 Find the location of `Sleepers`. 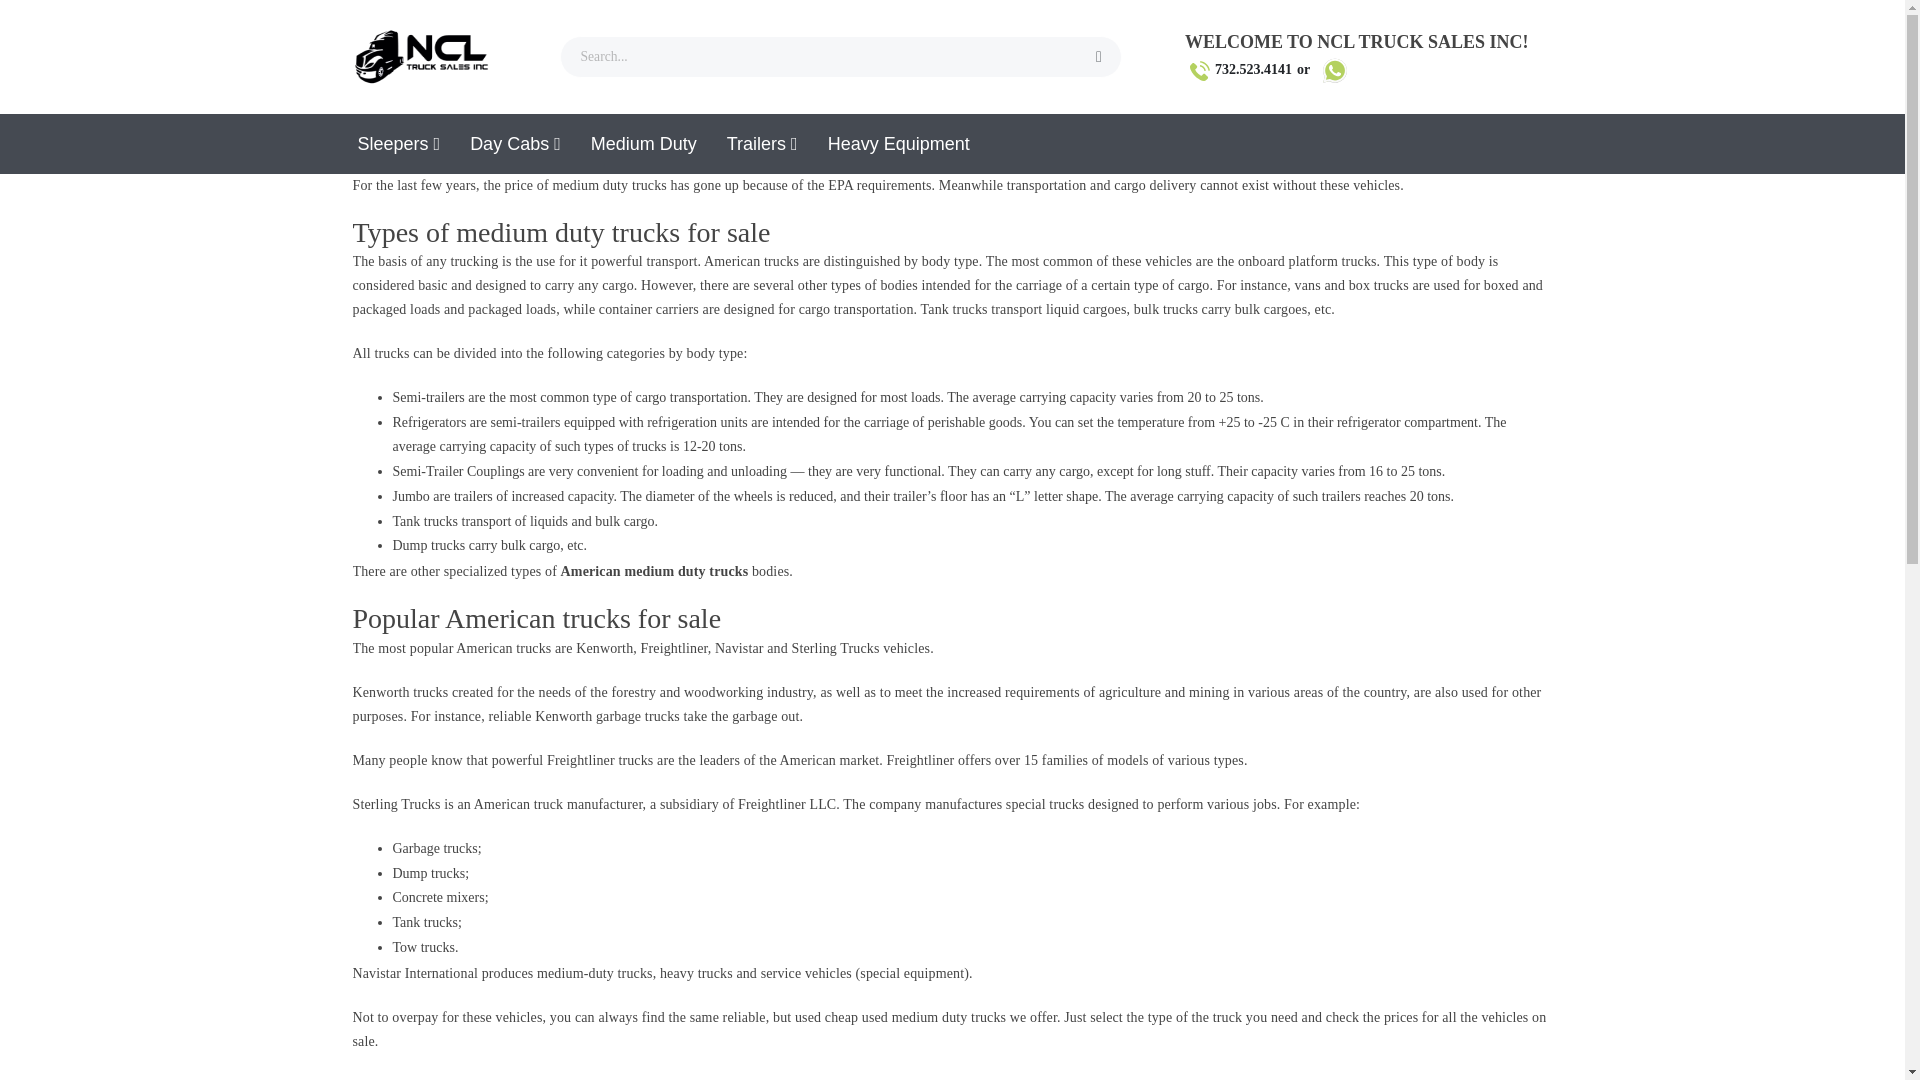

Sleepers is located at coordinates (398, 144).